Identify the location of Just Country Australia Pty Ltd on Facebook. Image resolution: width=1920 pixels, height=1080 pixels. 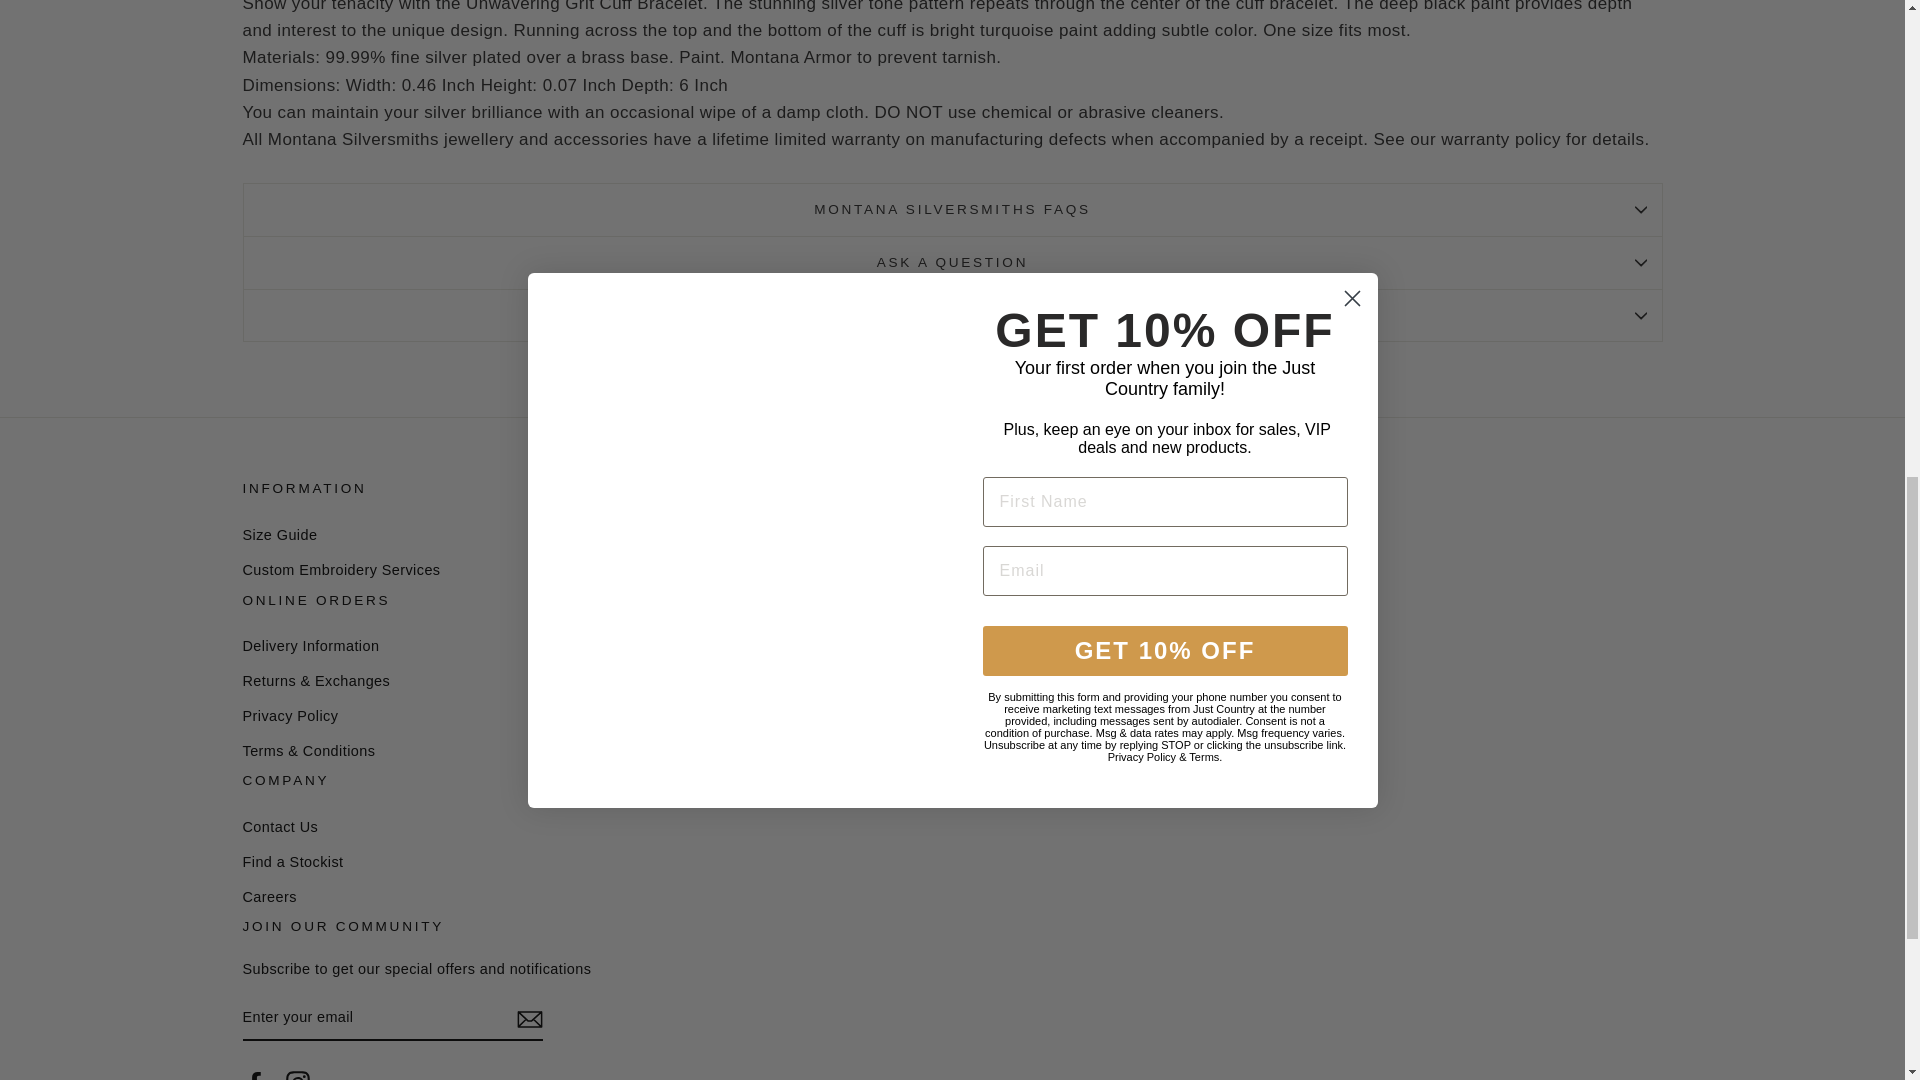
(254, 1076).